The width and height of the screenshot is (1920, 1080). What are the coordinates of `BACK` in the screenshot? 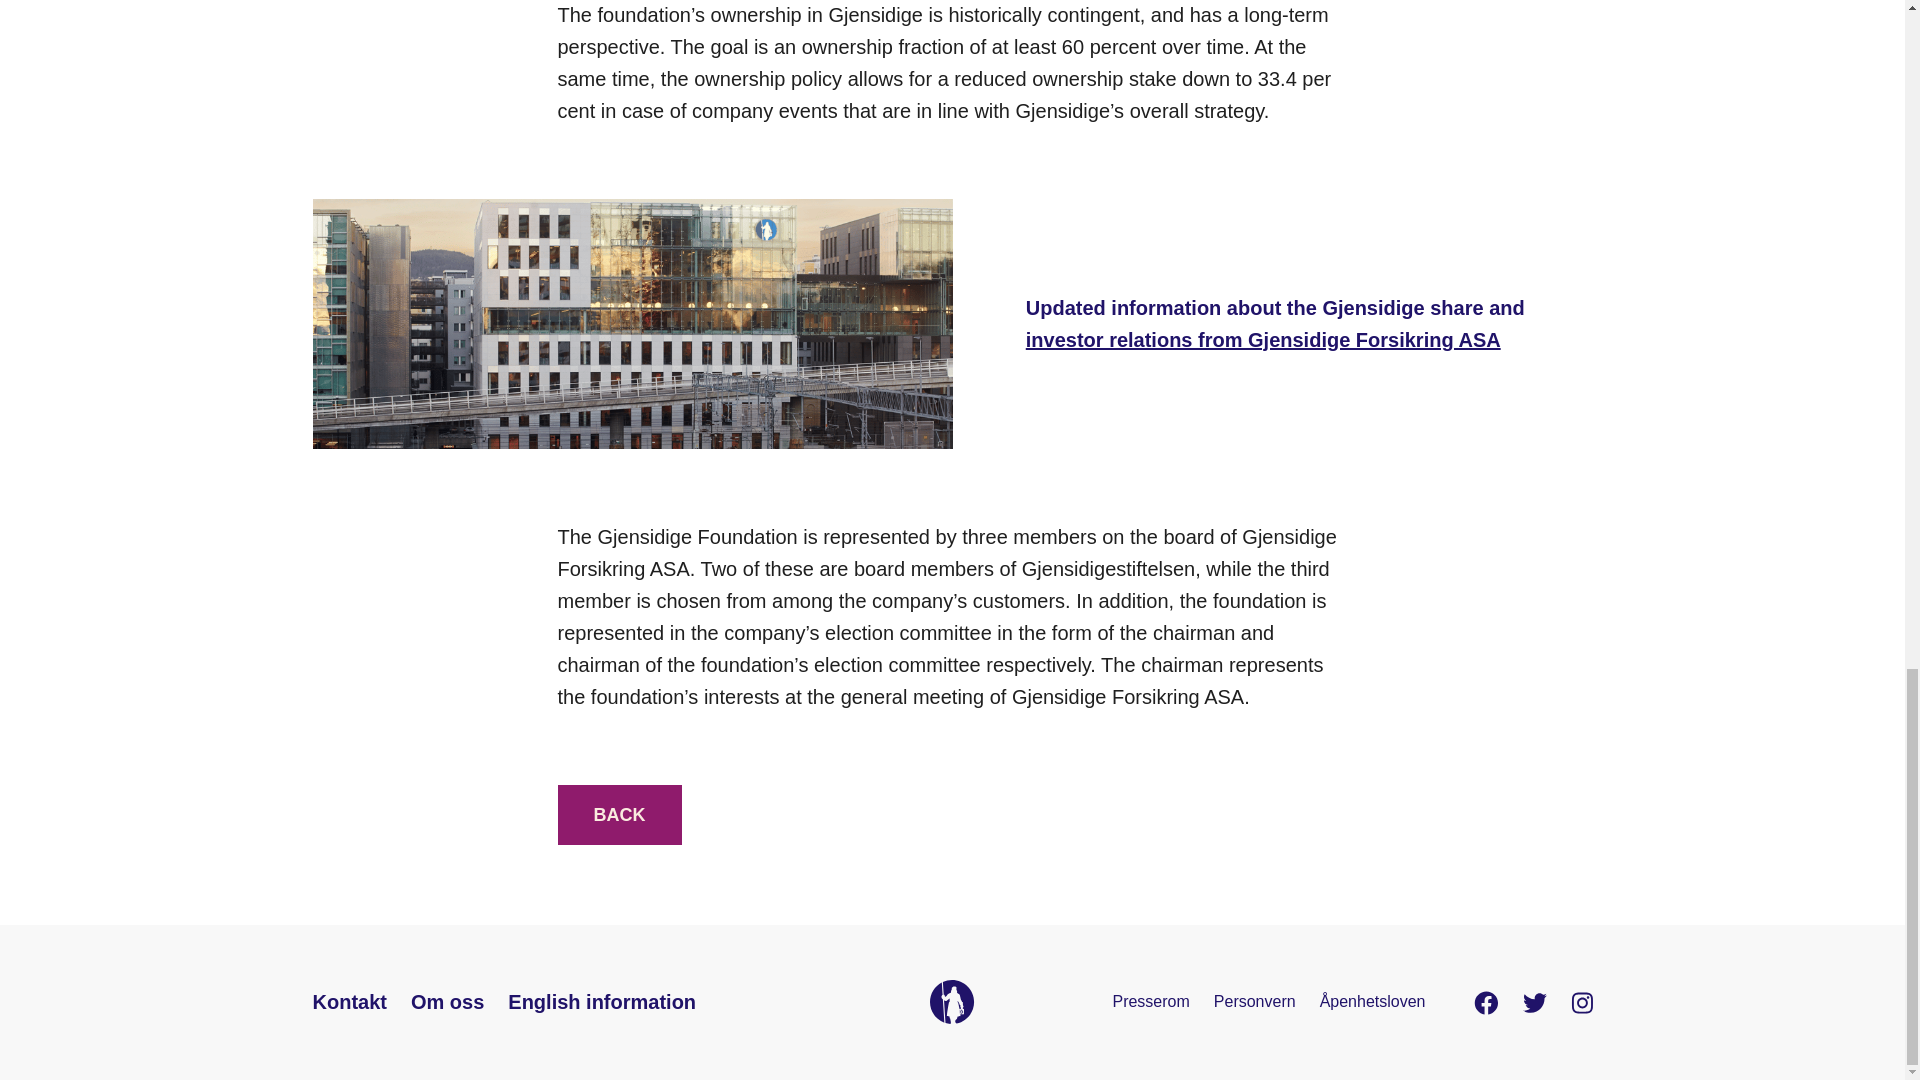 It's located at (620, 814).